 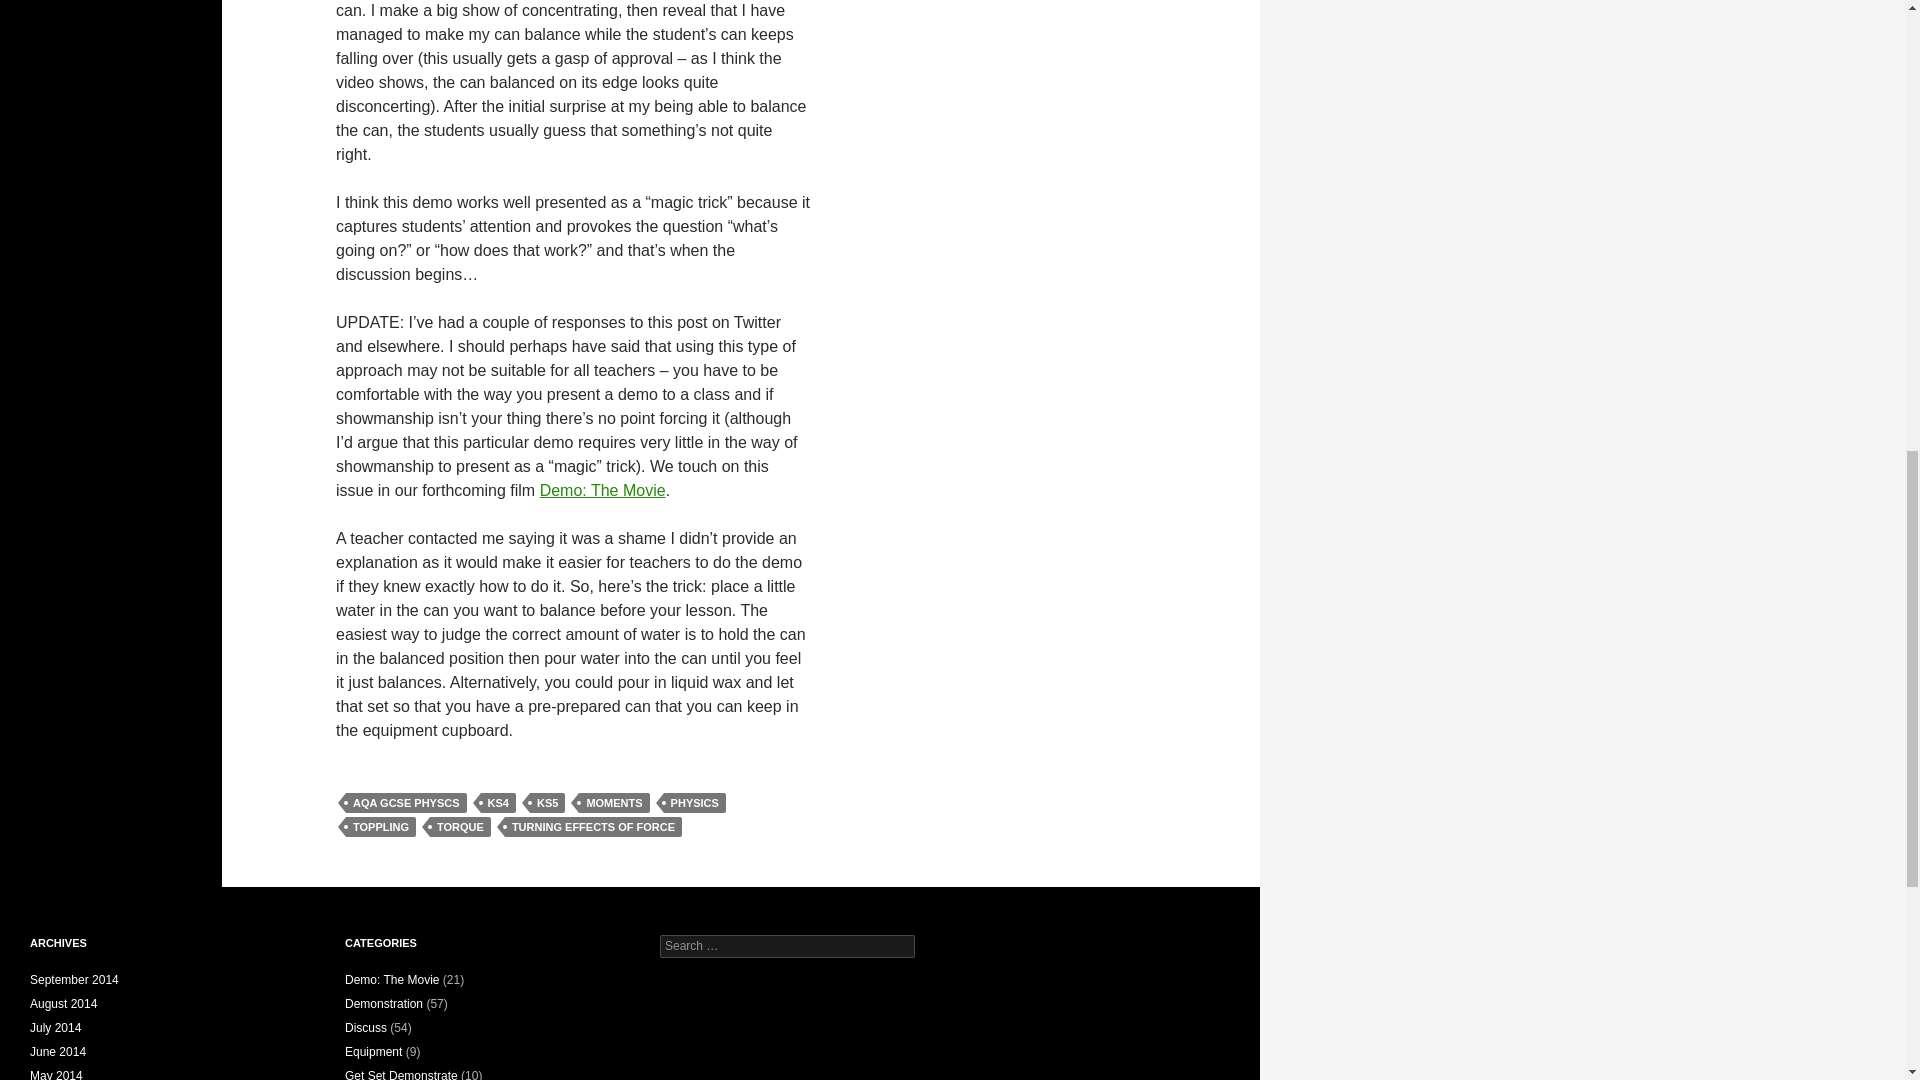 I want to click on PHYSICS, so click(x=694, y=802).